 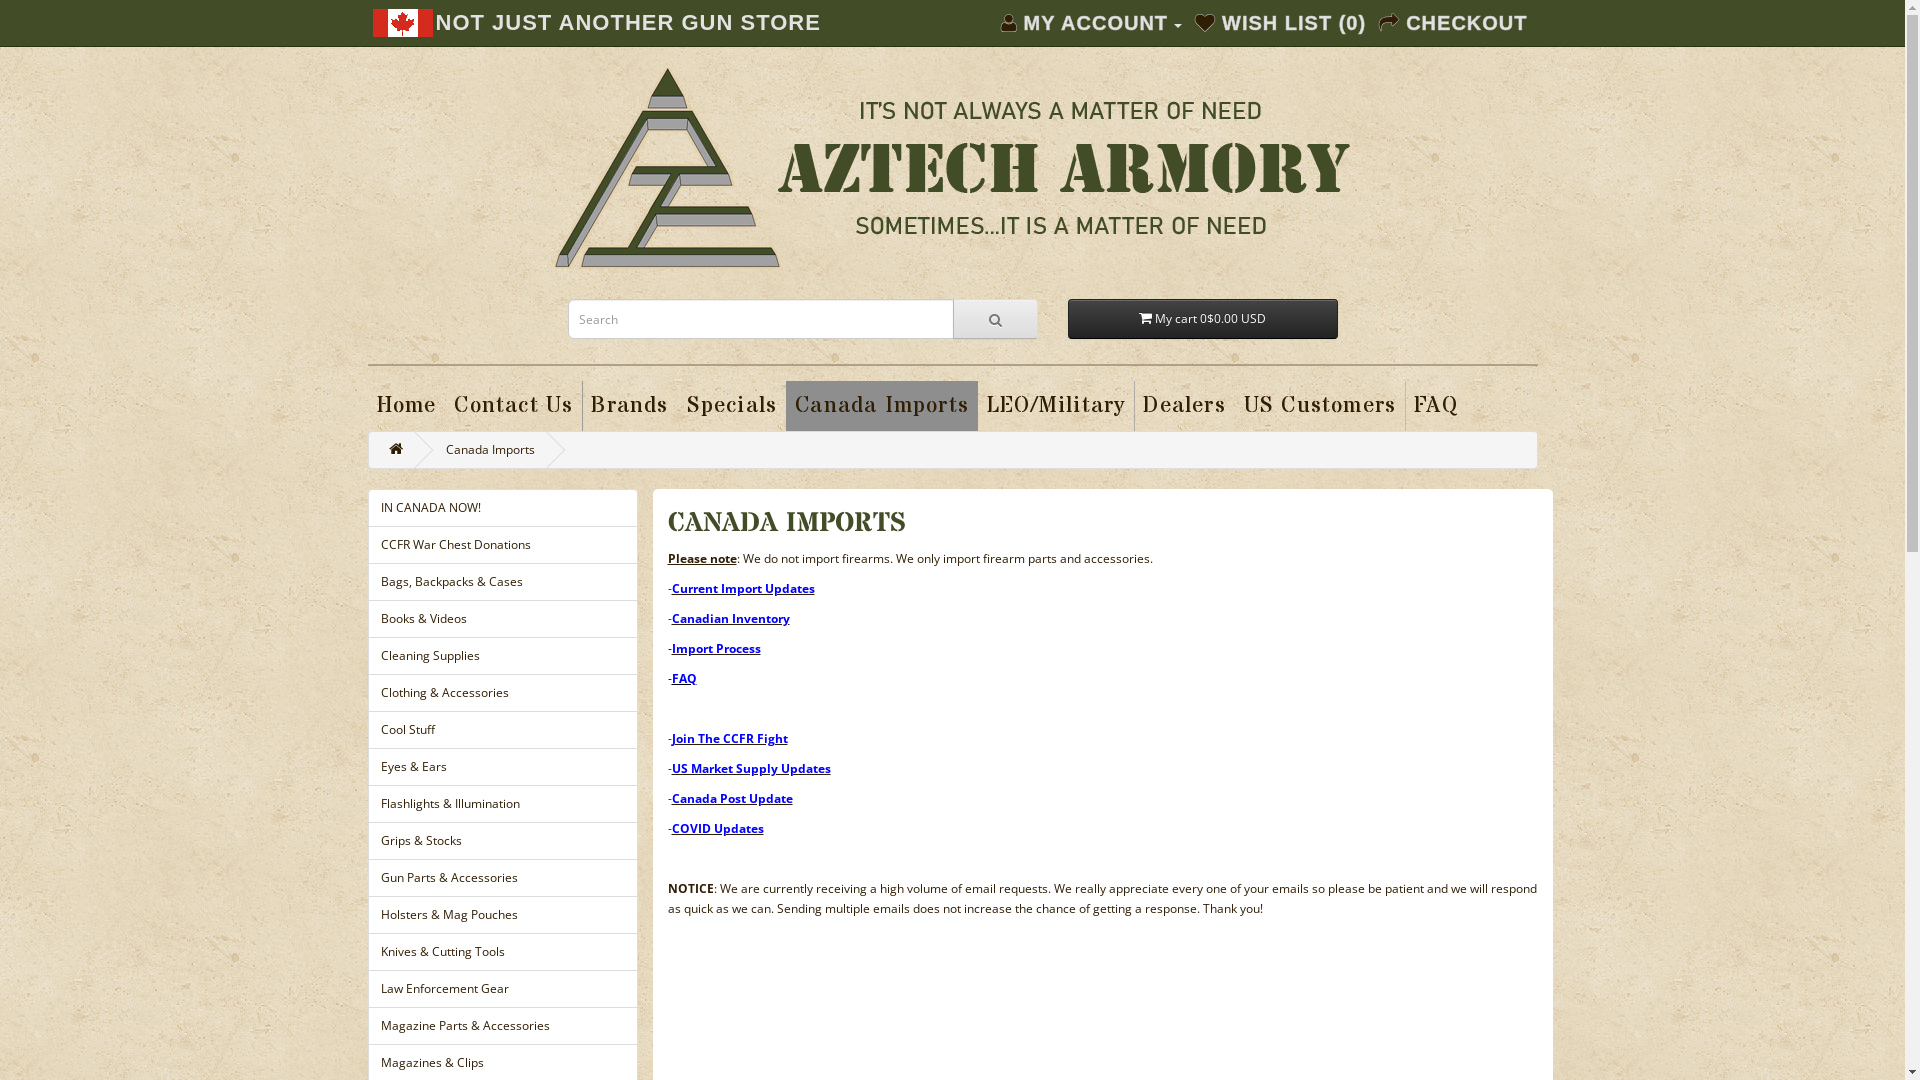 I want to click on Grips & Stocks, so click(x=503, y=841).